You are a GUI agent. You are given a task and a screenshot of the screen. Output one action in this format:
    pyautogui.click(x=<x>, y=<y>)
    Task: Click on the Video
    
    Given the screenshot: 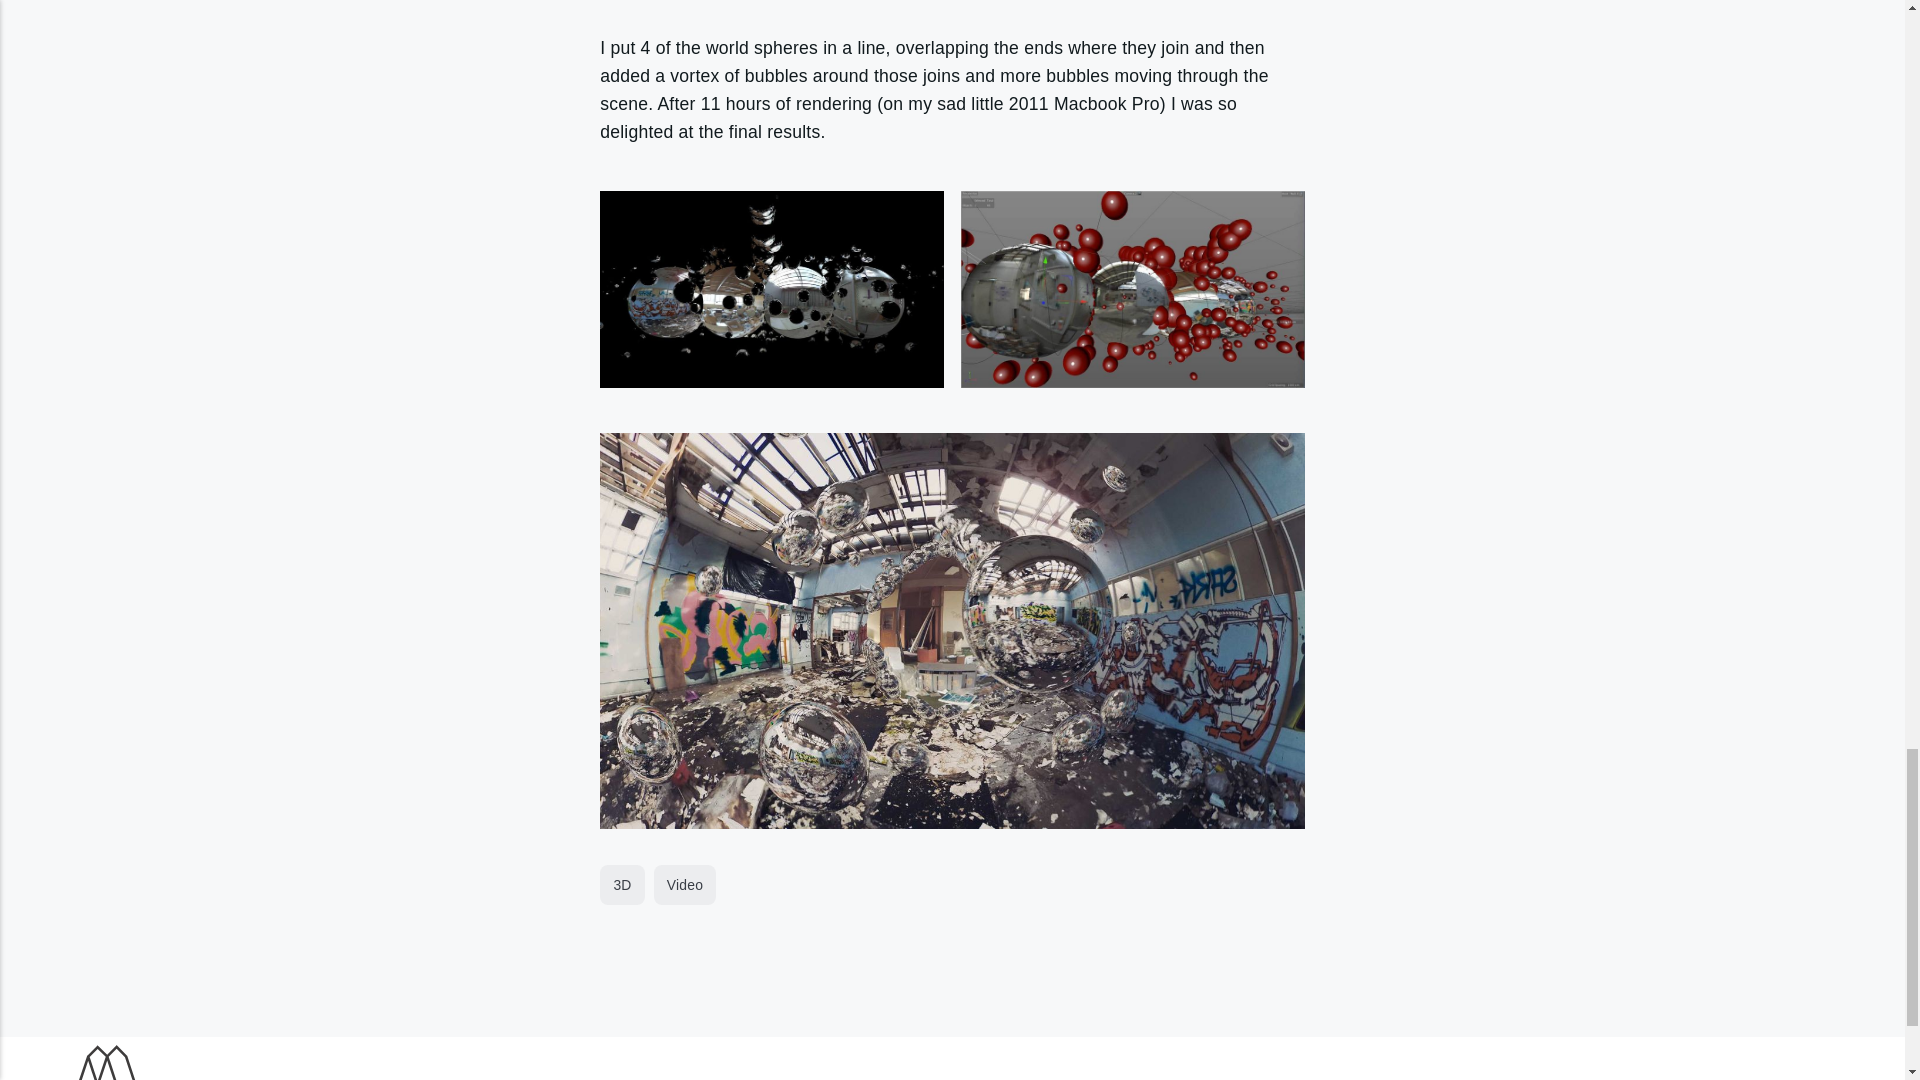 What is the action you would take?
    pyautogui.click(x=685, y=885)
    